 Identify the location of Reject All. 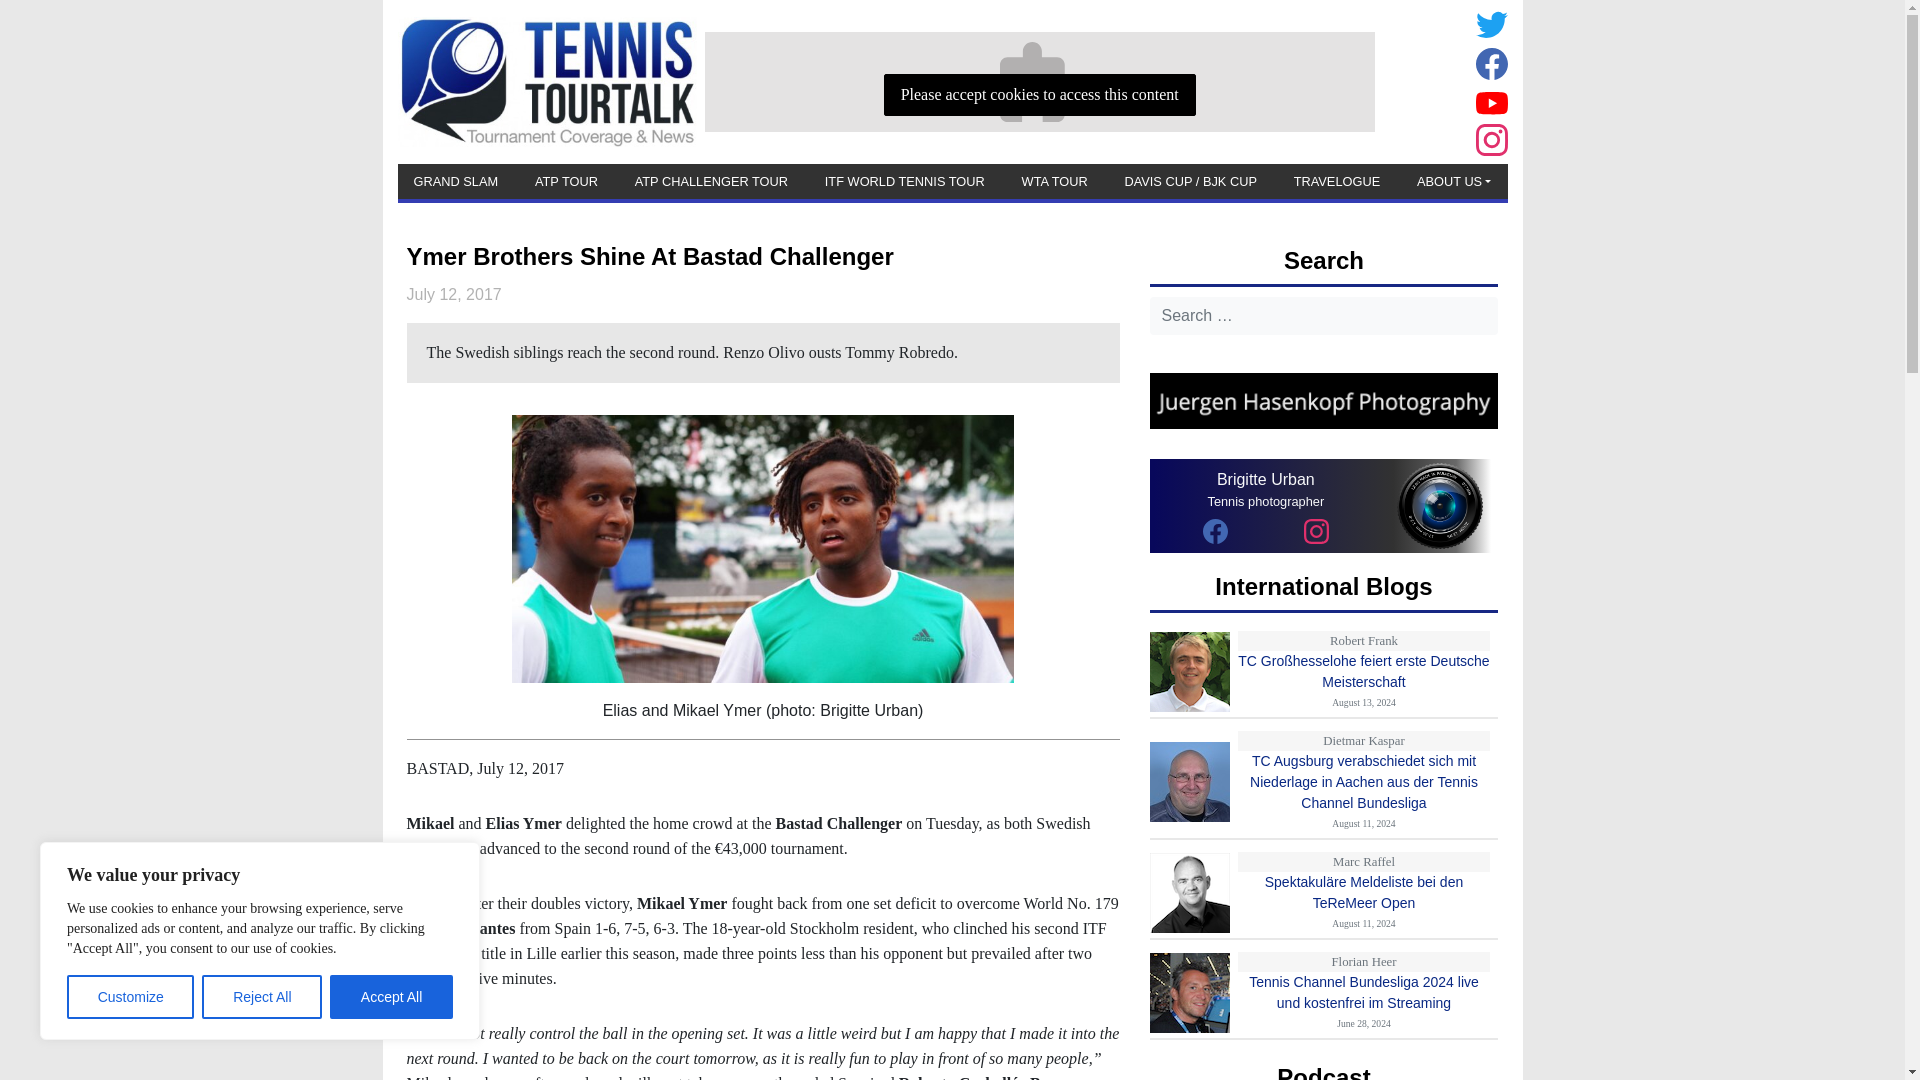
(262, 997).